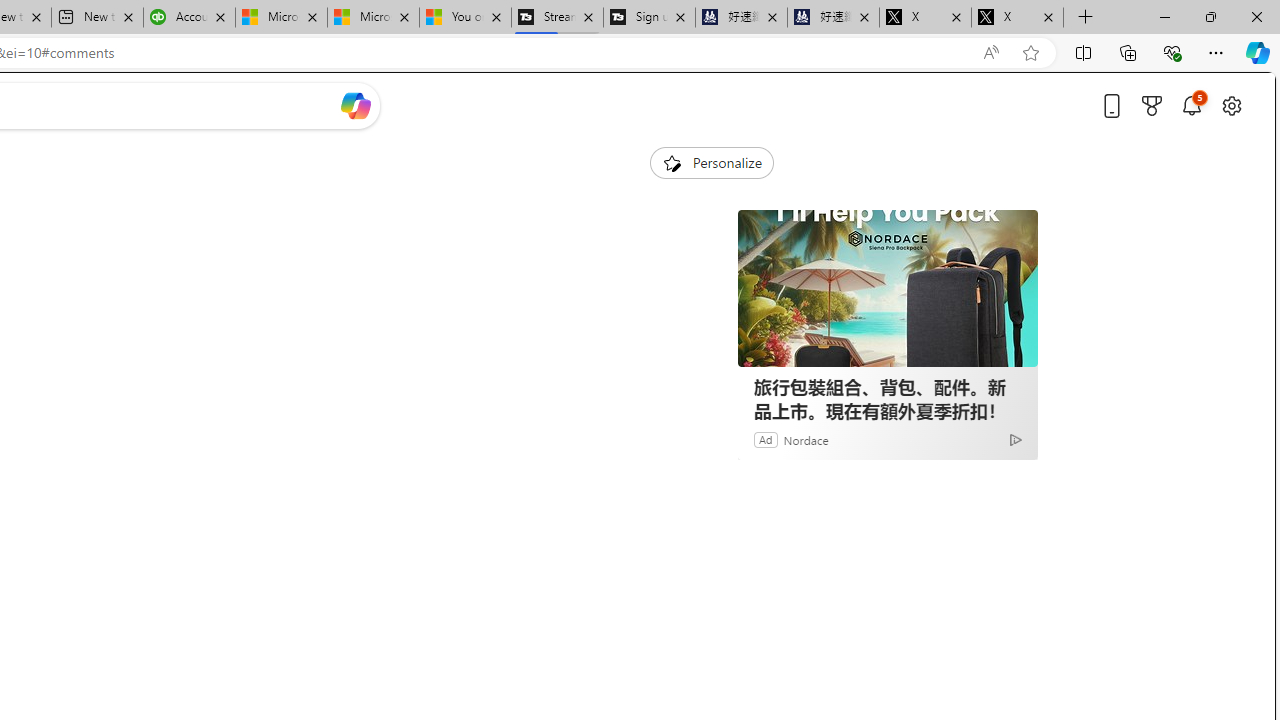 This screenshot has width=1280, height=720. I want to click on To get missing image descriptions, open the context menu., so click(671, 162).